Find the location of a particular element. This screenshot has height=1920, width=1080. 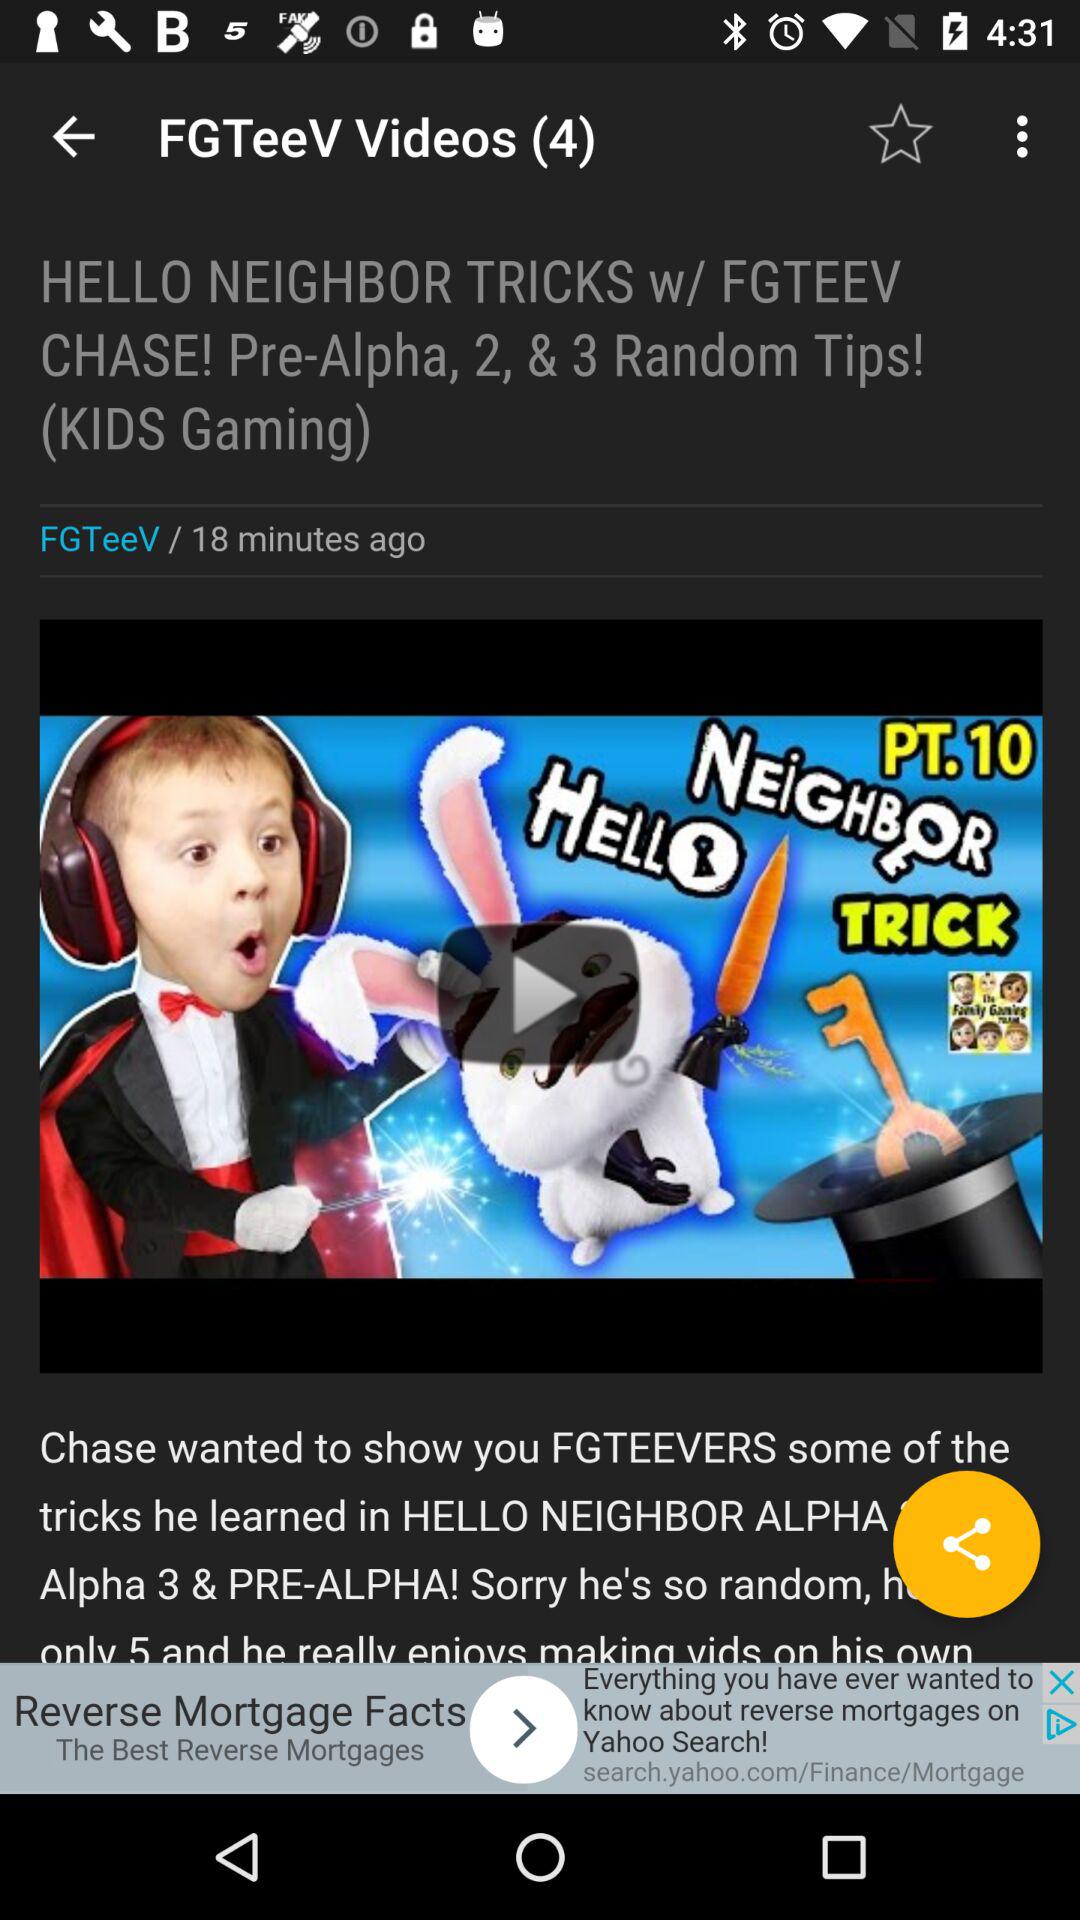

share on social media is located at coordinates (966, 1544).